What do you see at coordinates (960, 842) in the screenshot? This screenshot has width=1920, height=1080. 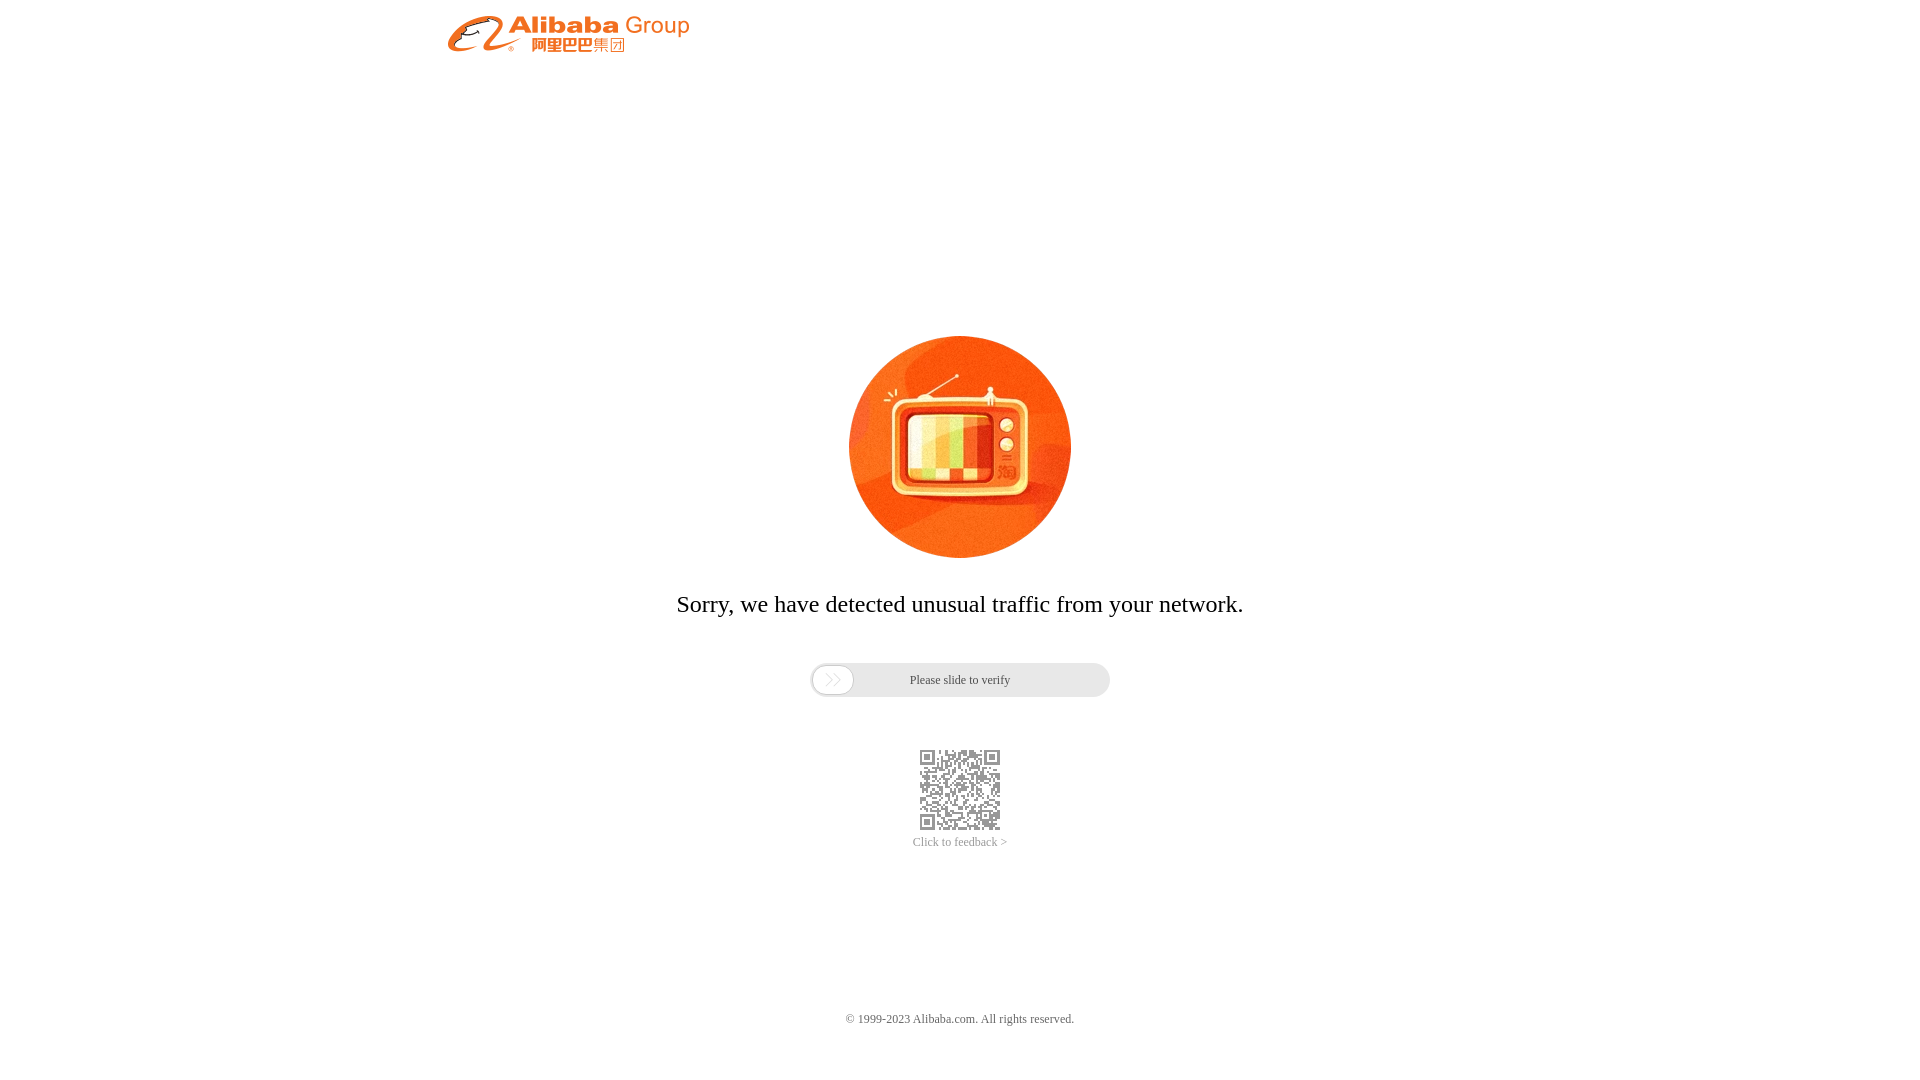 I see `Click to feedback >` at bounding box center [960, 842].